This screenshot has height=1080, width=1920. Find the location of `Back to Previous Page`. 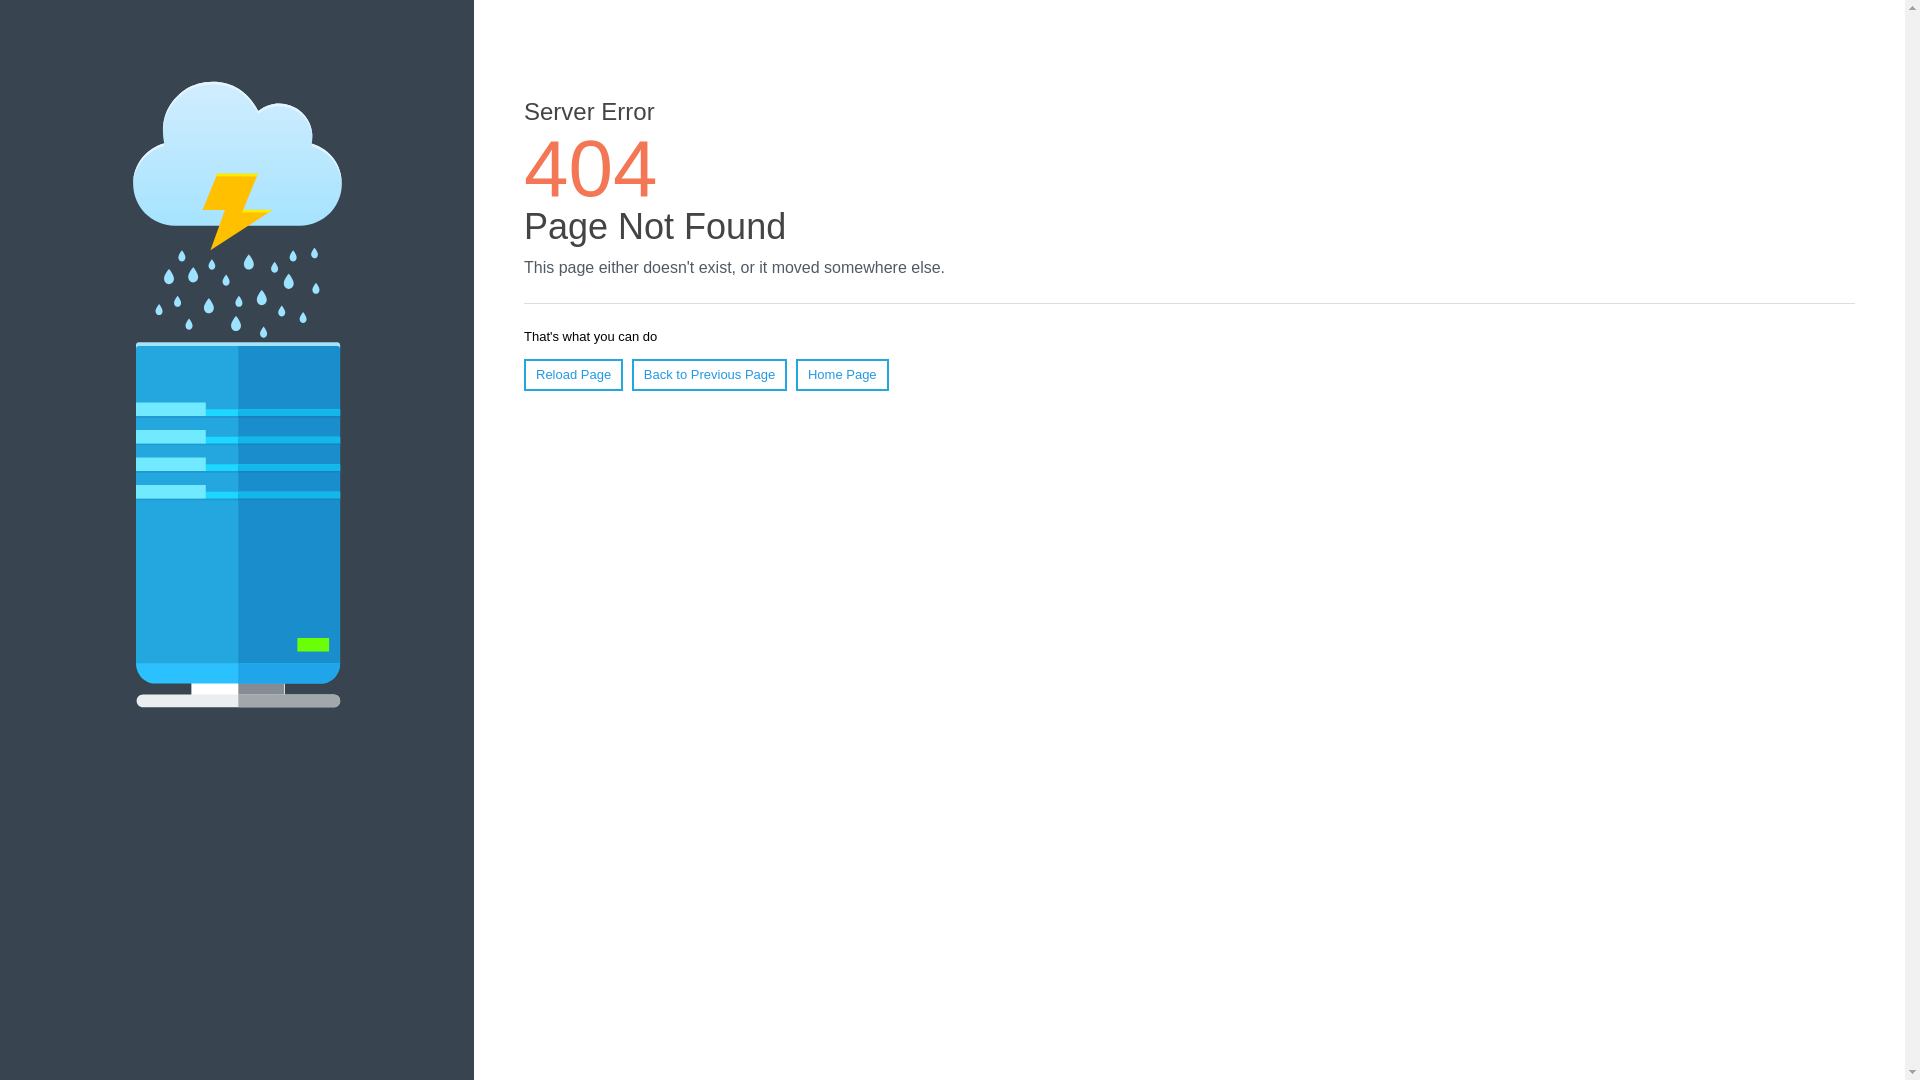

Back to Previous Page is located at coordinates (710, 375).